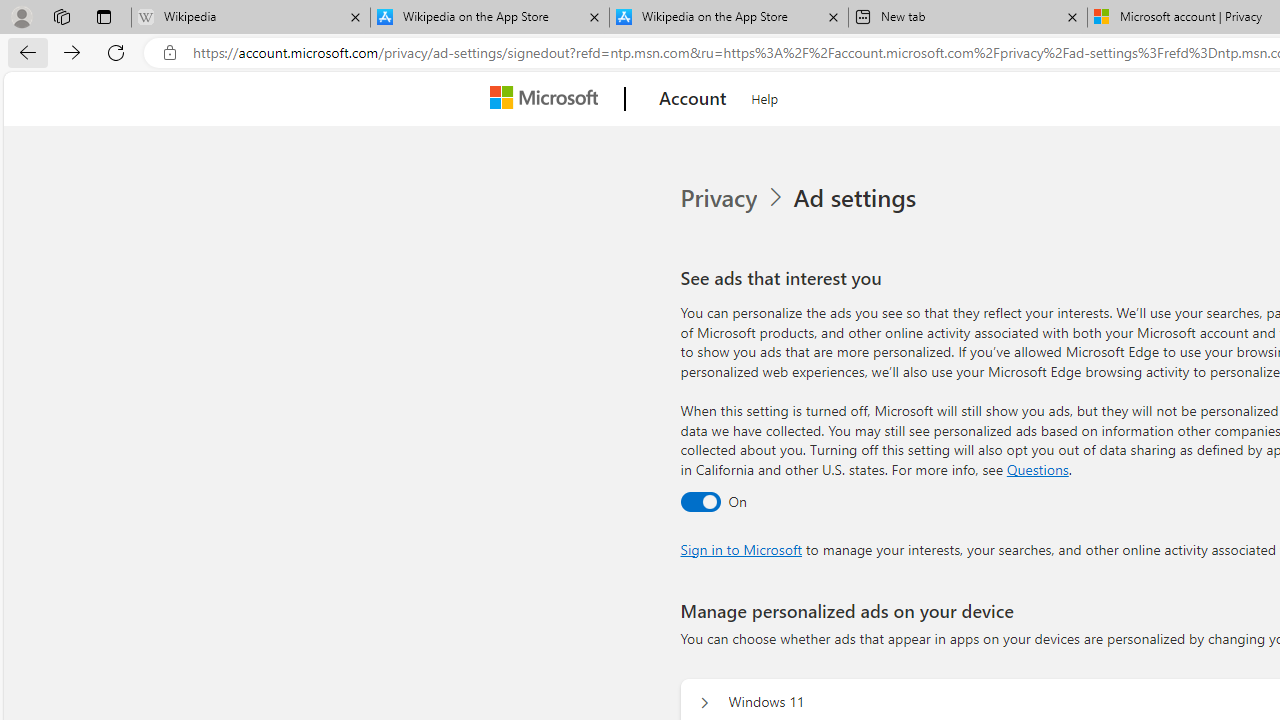  Describe the element at coordinates (765, 96) in the screenshot. I see `Help` at that location.